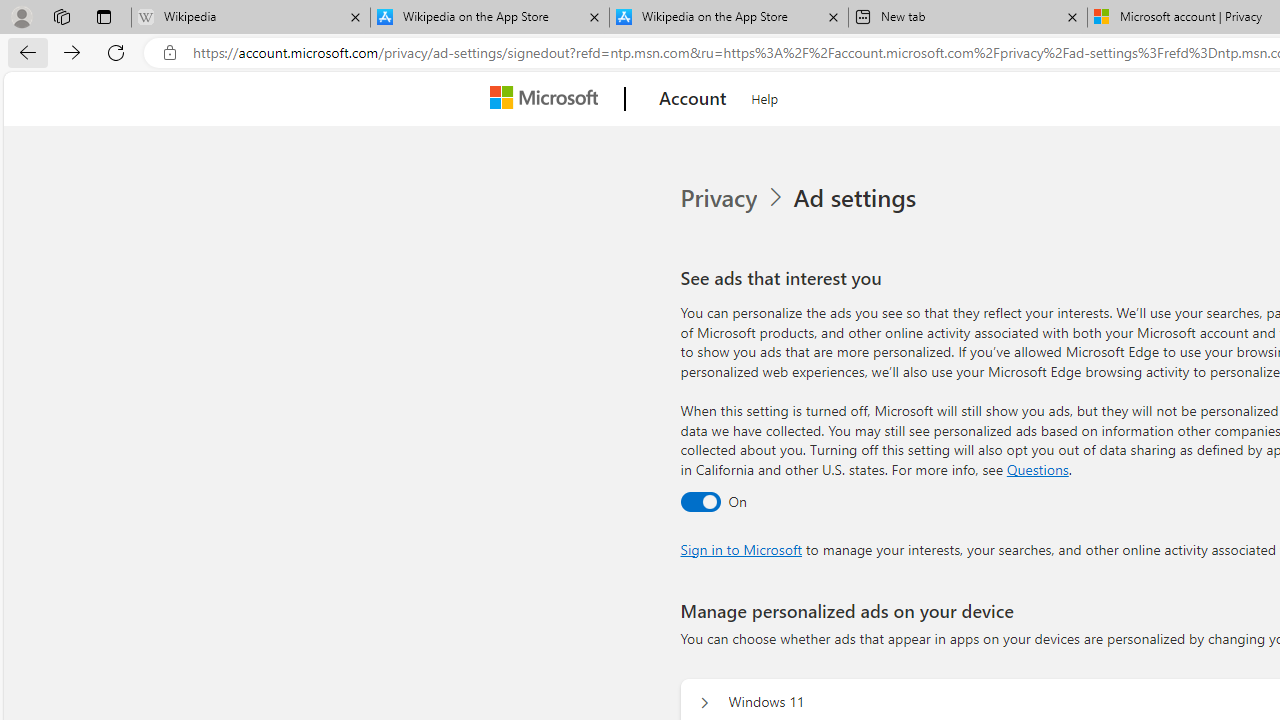  Describe the element at coordinates (765, 96) in the screenshot. I see `Help` at that location.